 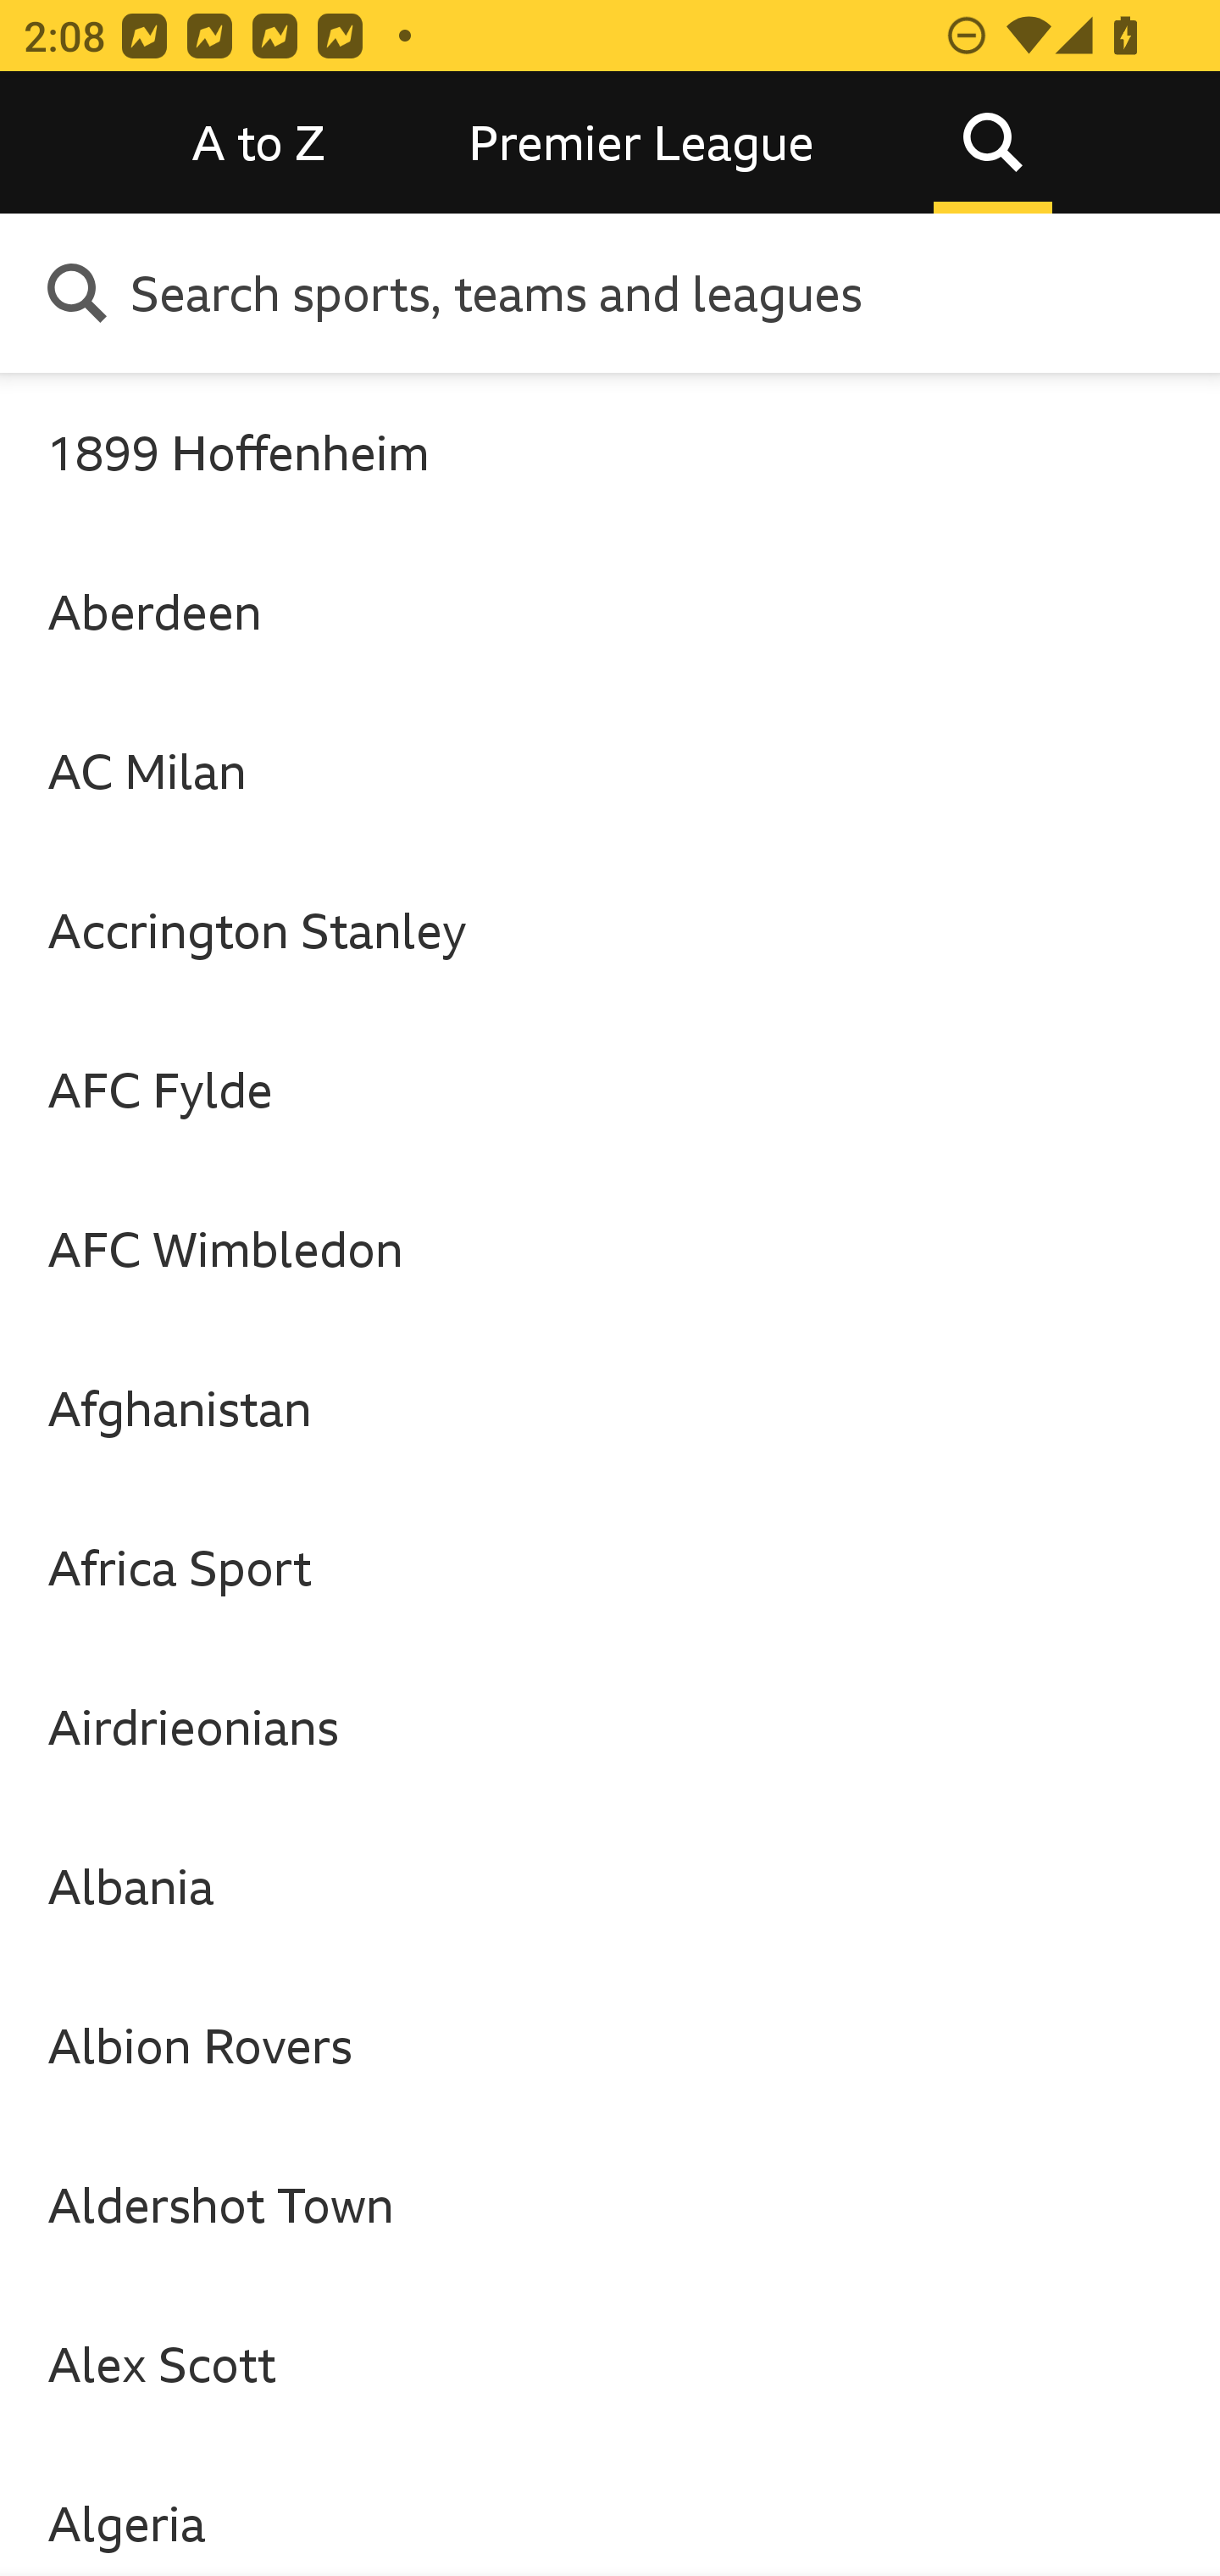 What do you see at coordinates (610, 1725) in the screenshot?
I see `Airdrieonians` at bounding box center [610, 1725].